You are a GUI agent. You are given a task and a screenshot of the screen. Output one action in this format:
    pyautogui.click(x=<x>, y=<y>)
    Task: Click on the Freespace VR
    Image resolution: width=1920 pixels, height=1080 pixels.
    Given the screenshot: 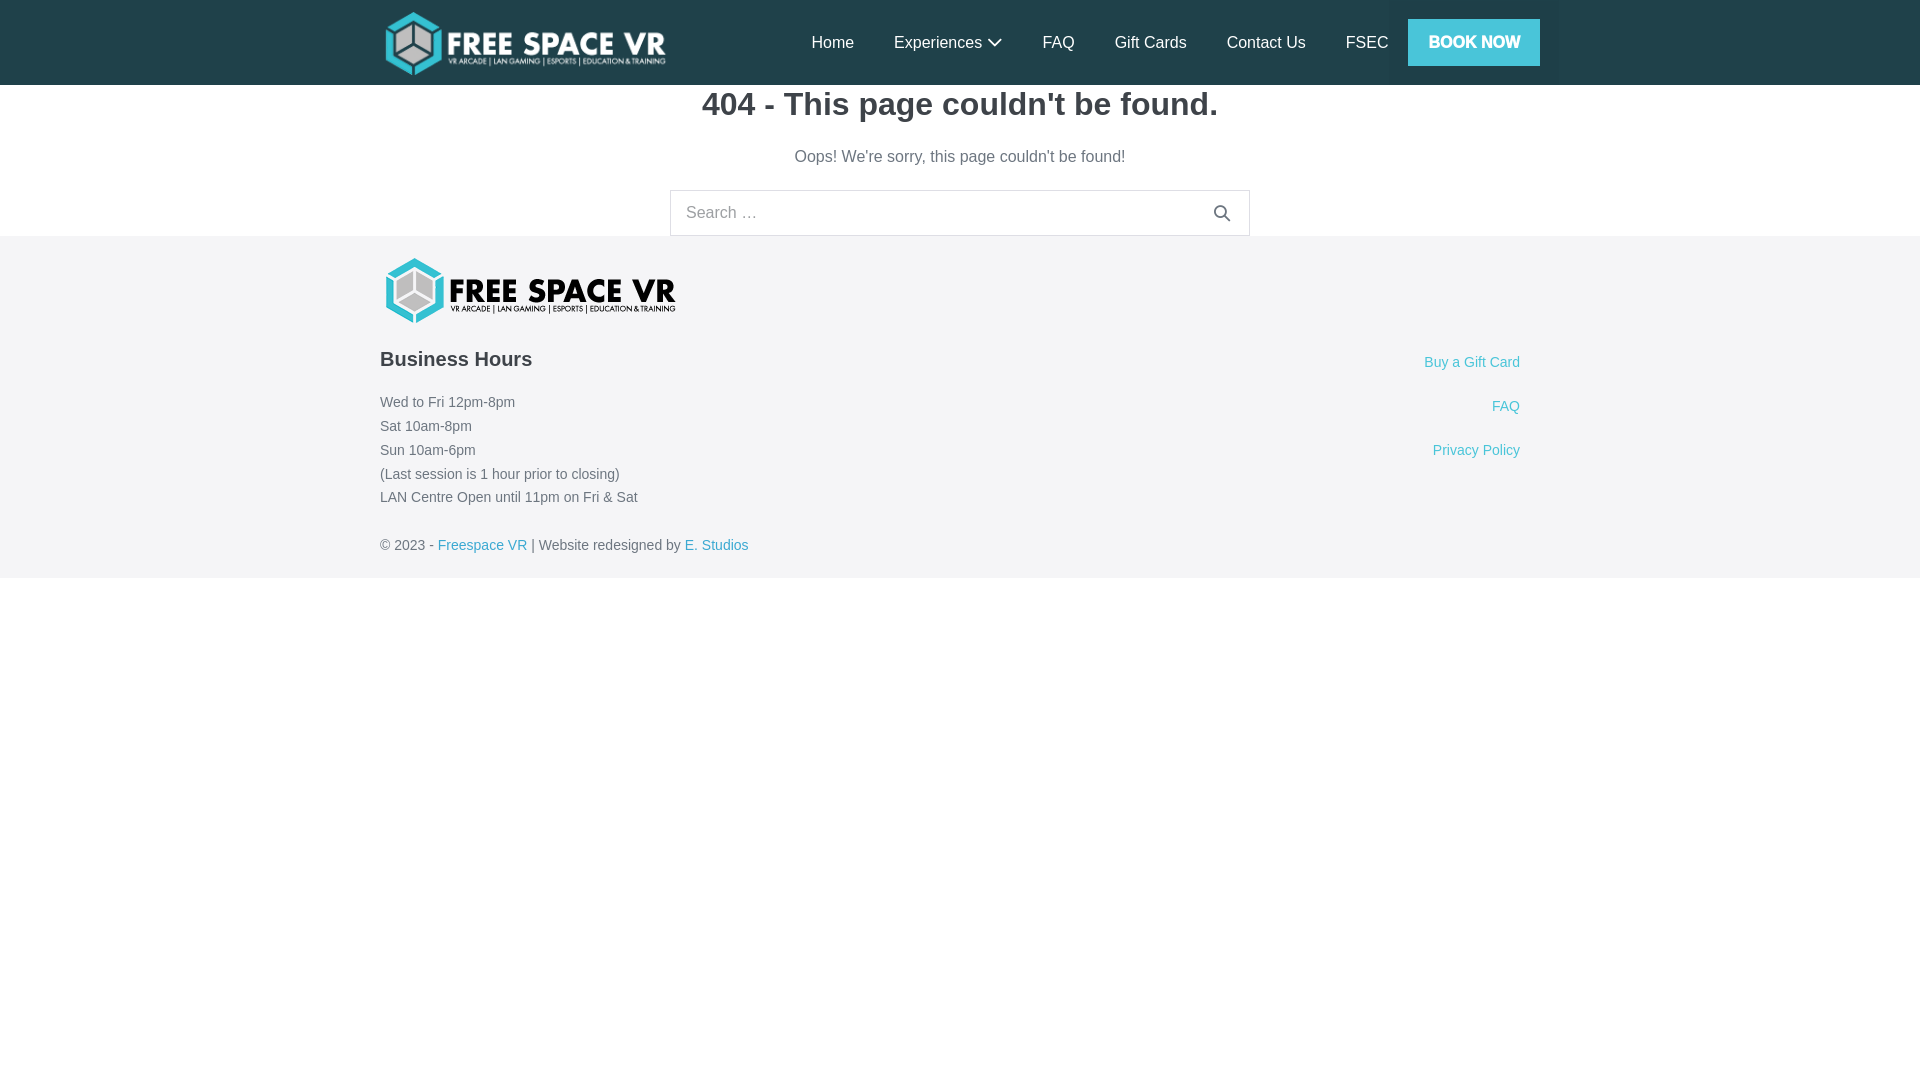 What is the action you would take?
    pyautogui.click(x=525, y=42)
    